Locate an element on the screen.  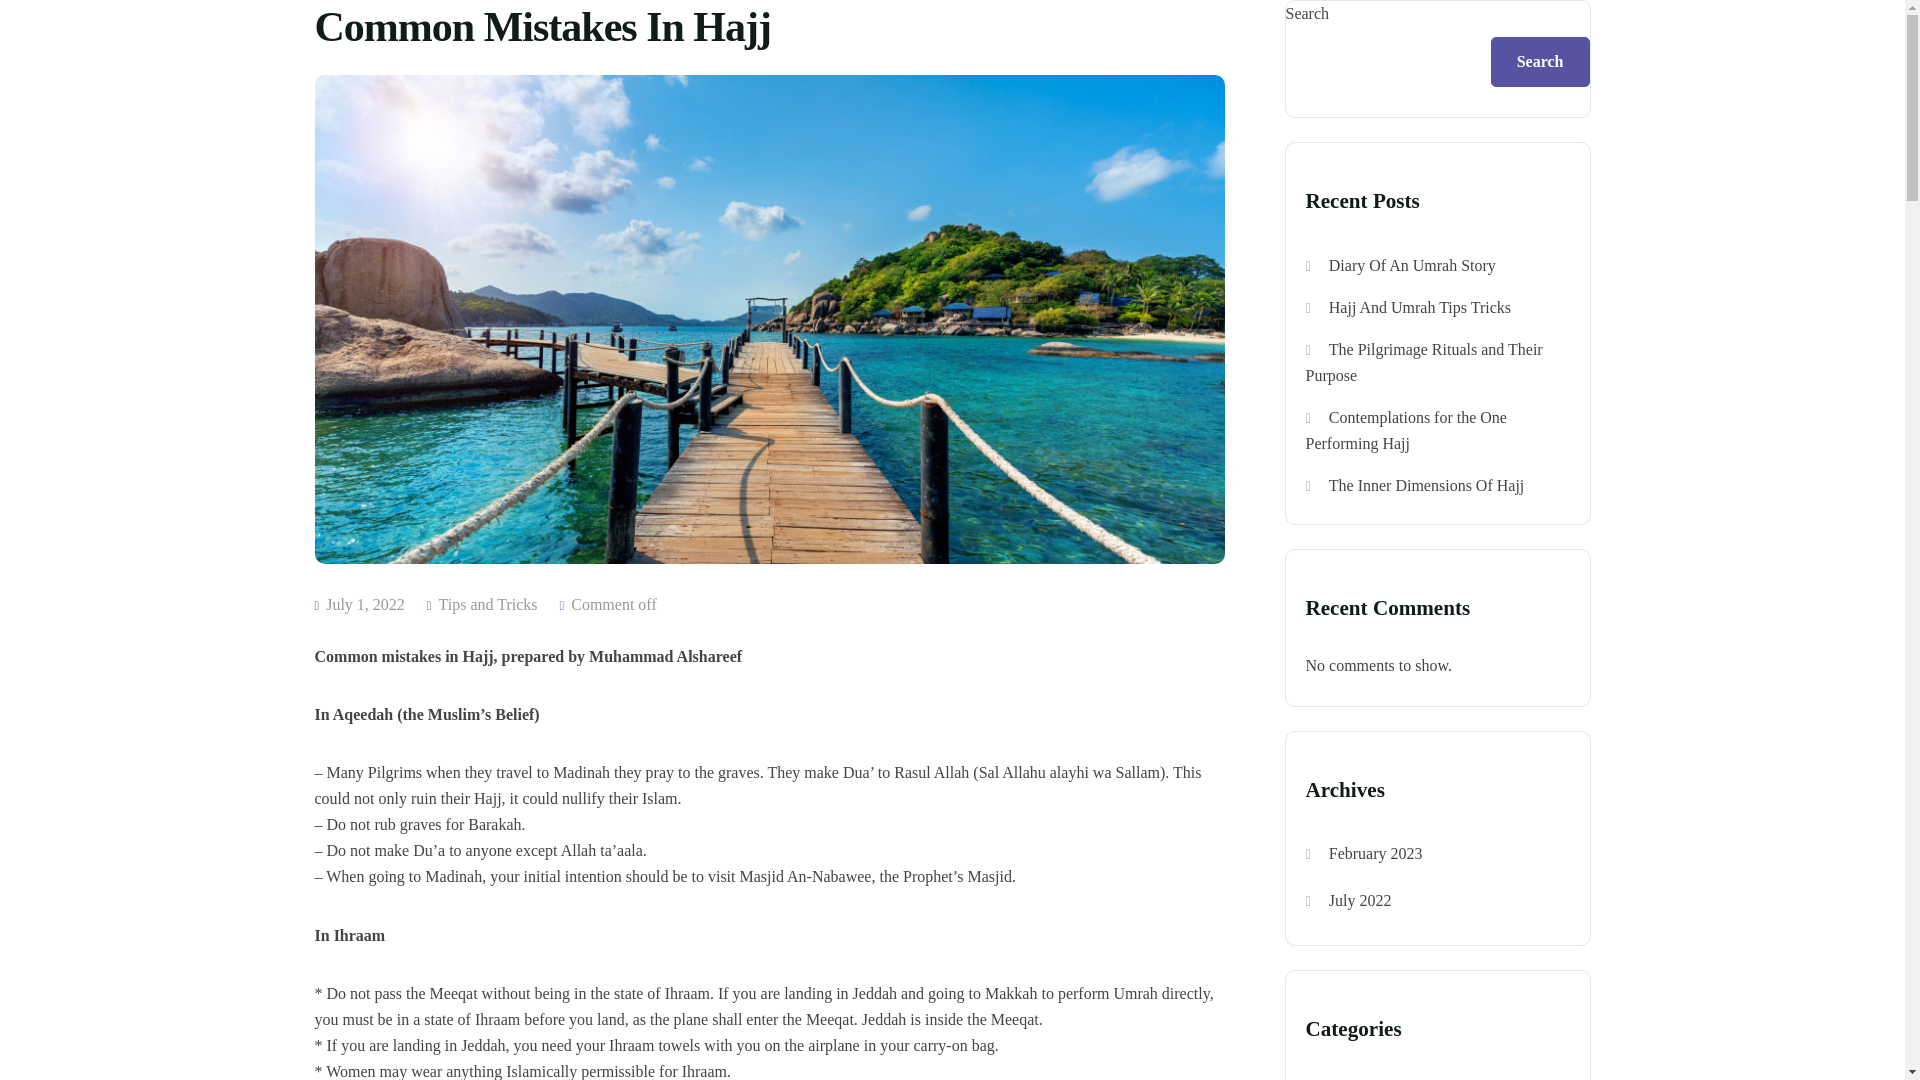
The Inner Dimensions Of Hajj is located at coordinates (1426, 485).